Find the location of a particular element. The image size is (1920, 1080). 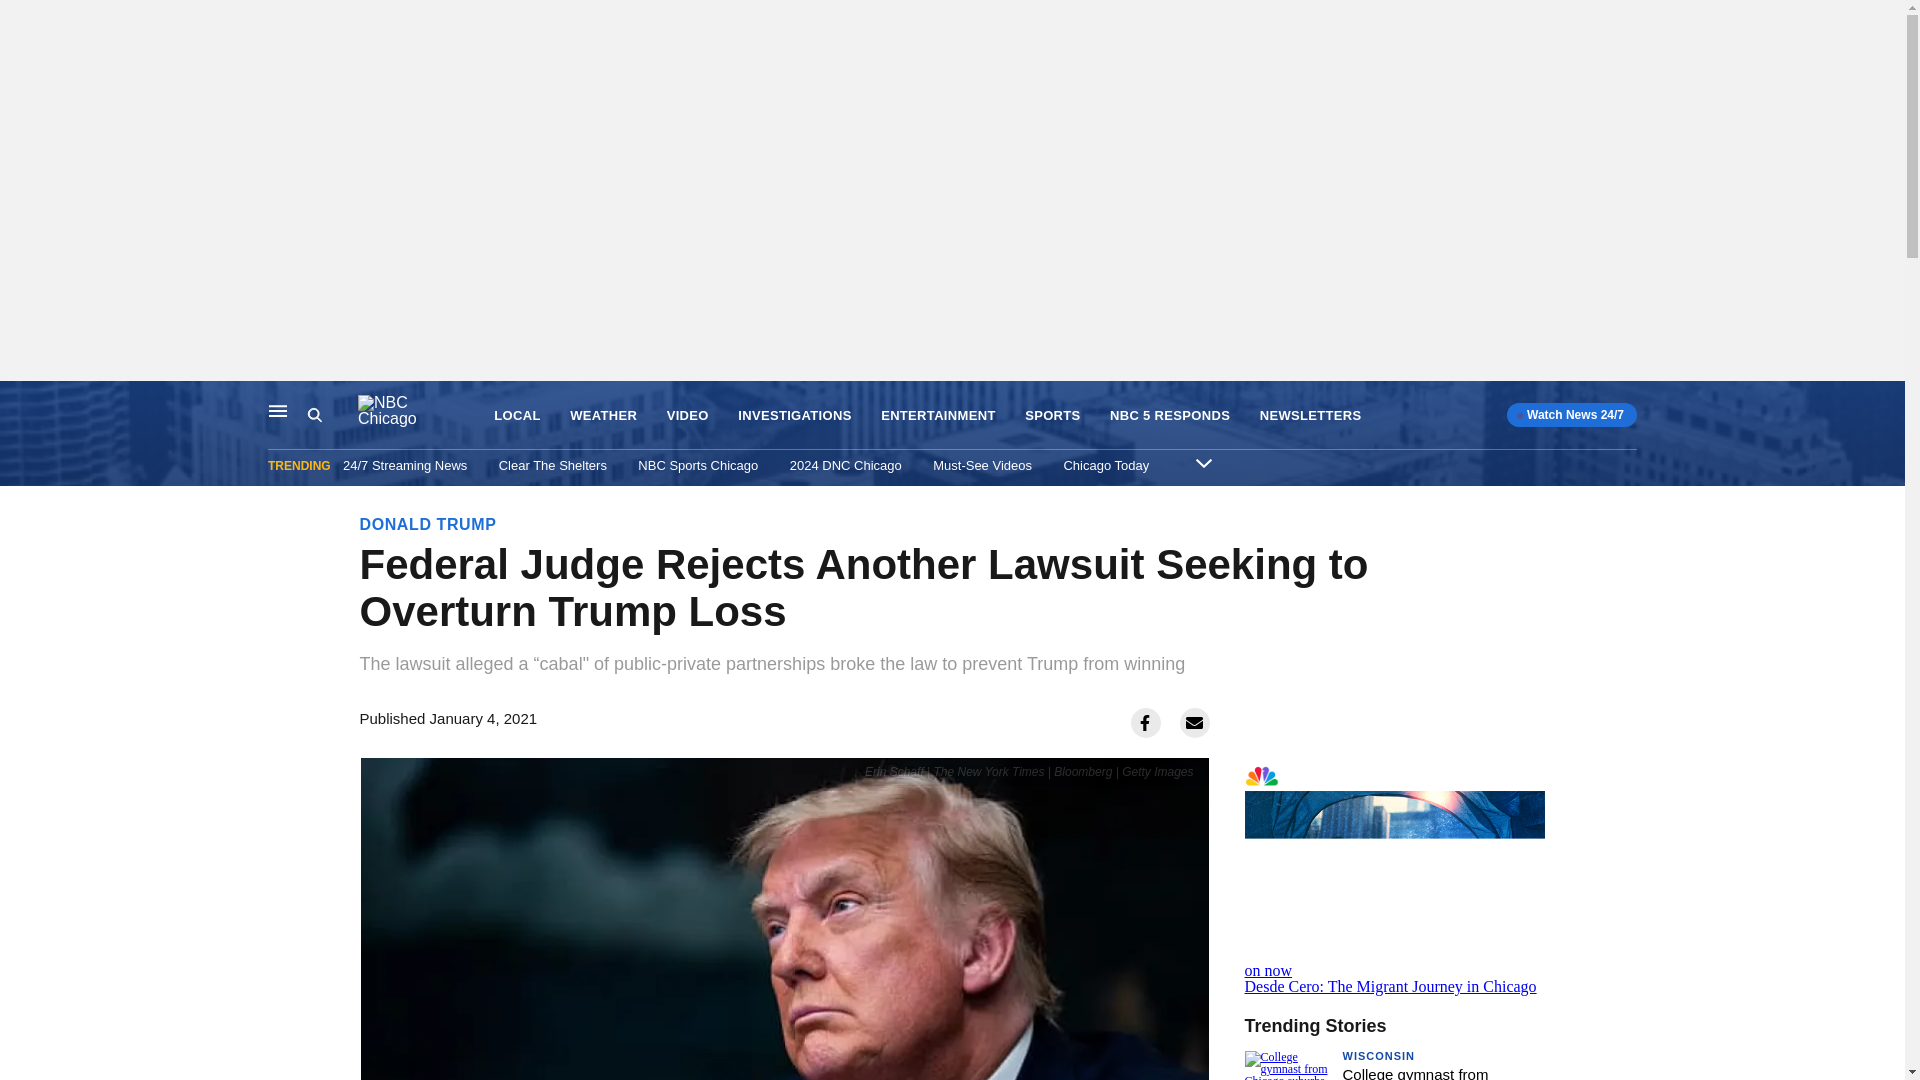

Must-See Videos is located at coordinates (314, 415).